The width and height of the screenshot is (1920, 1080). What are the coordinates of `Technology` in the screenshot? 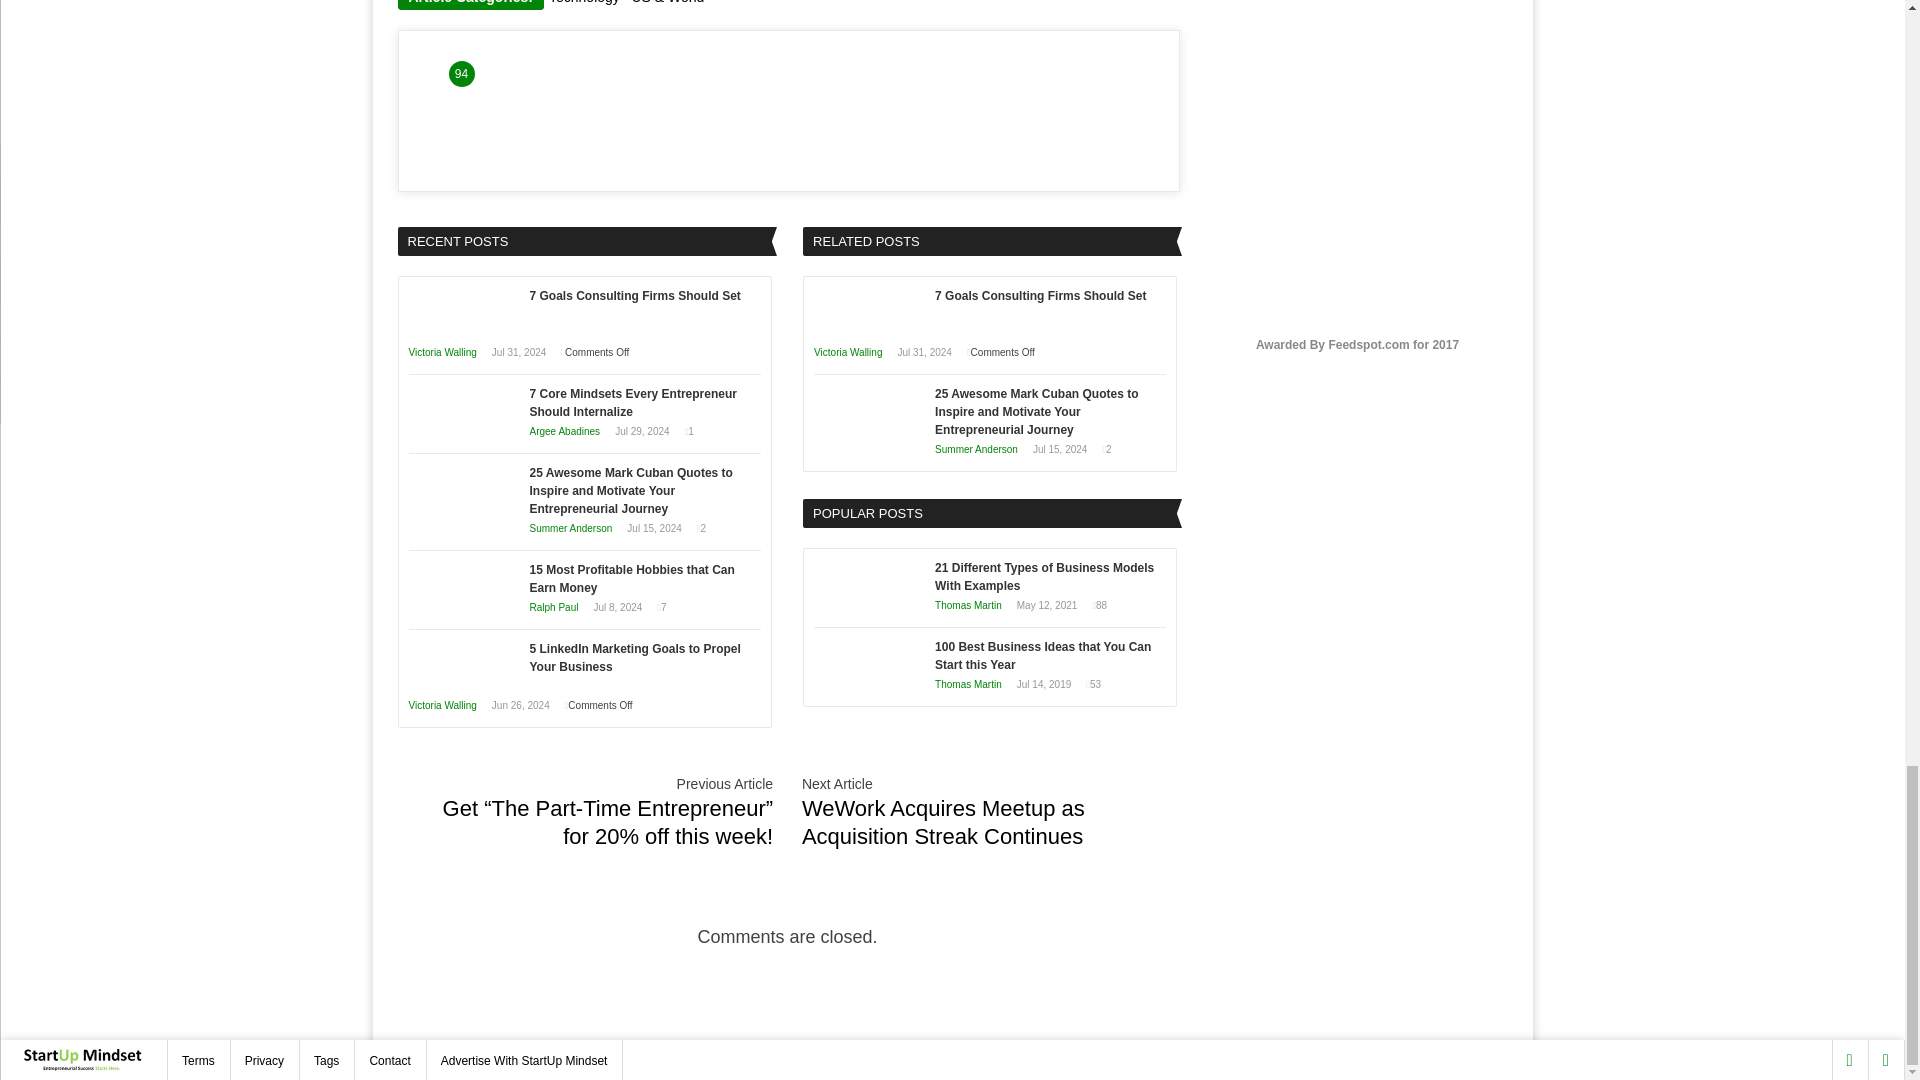 It's located at (584, 2).